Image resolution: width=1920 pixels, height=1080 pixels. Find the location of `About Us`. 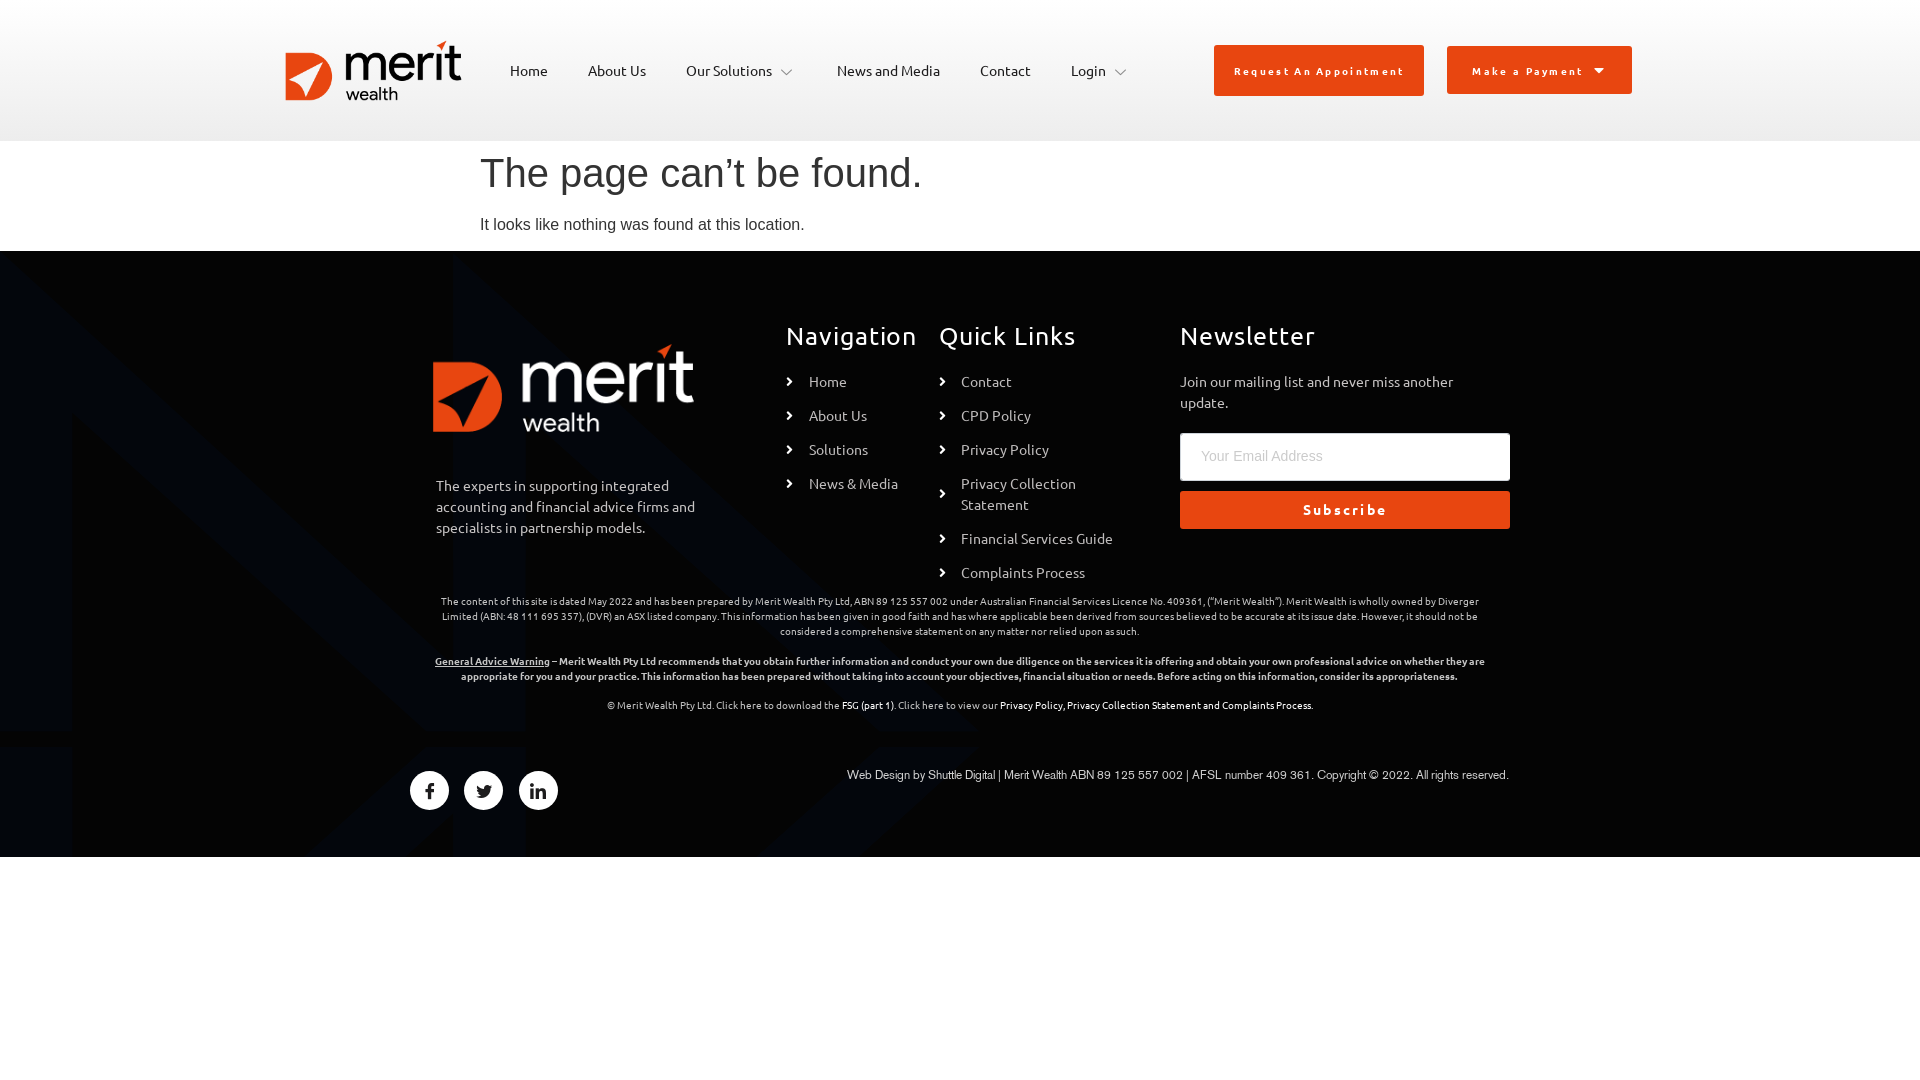

About Us is located at coordinates (852, 416).